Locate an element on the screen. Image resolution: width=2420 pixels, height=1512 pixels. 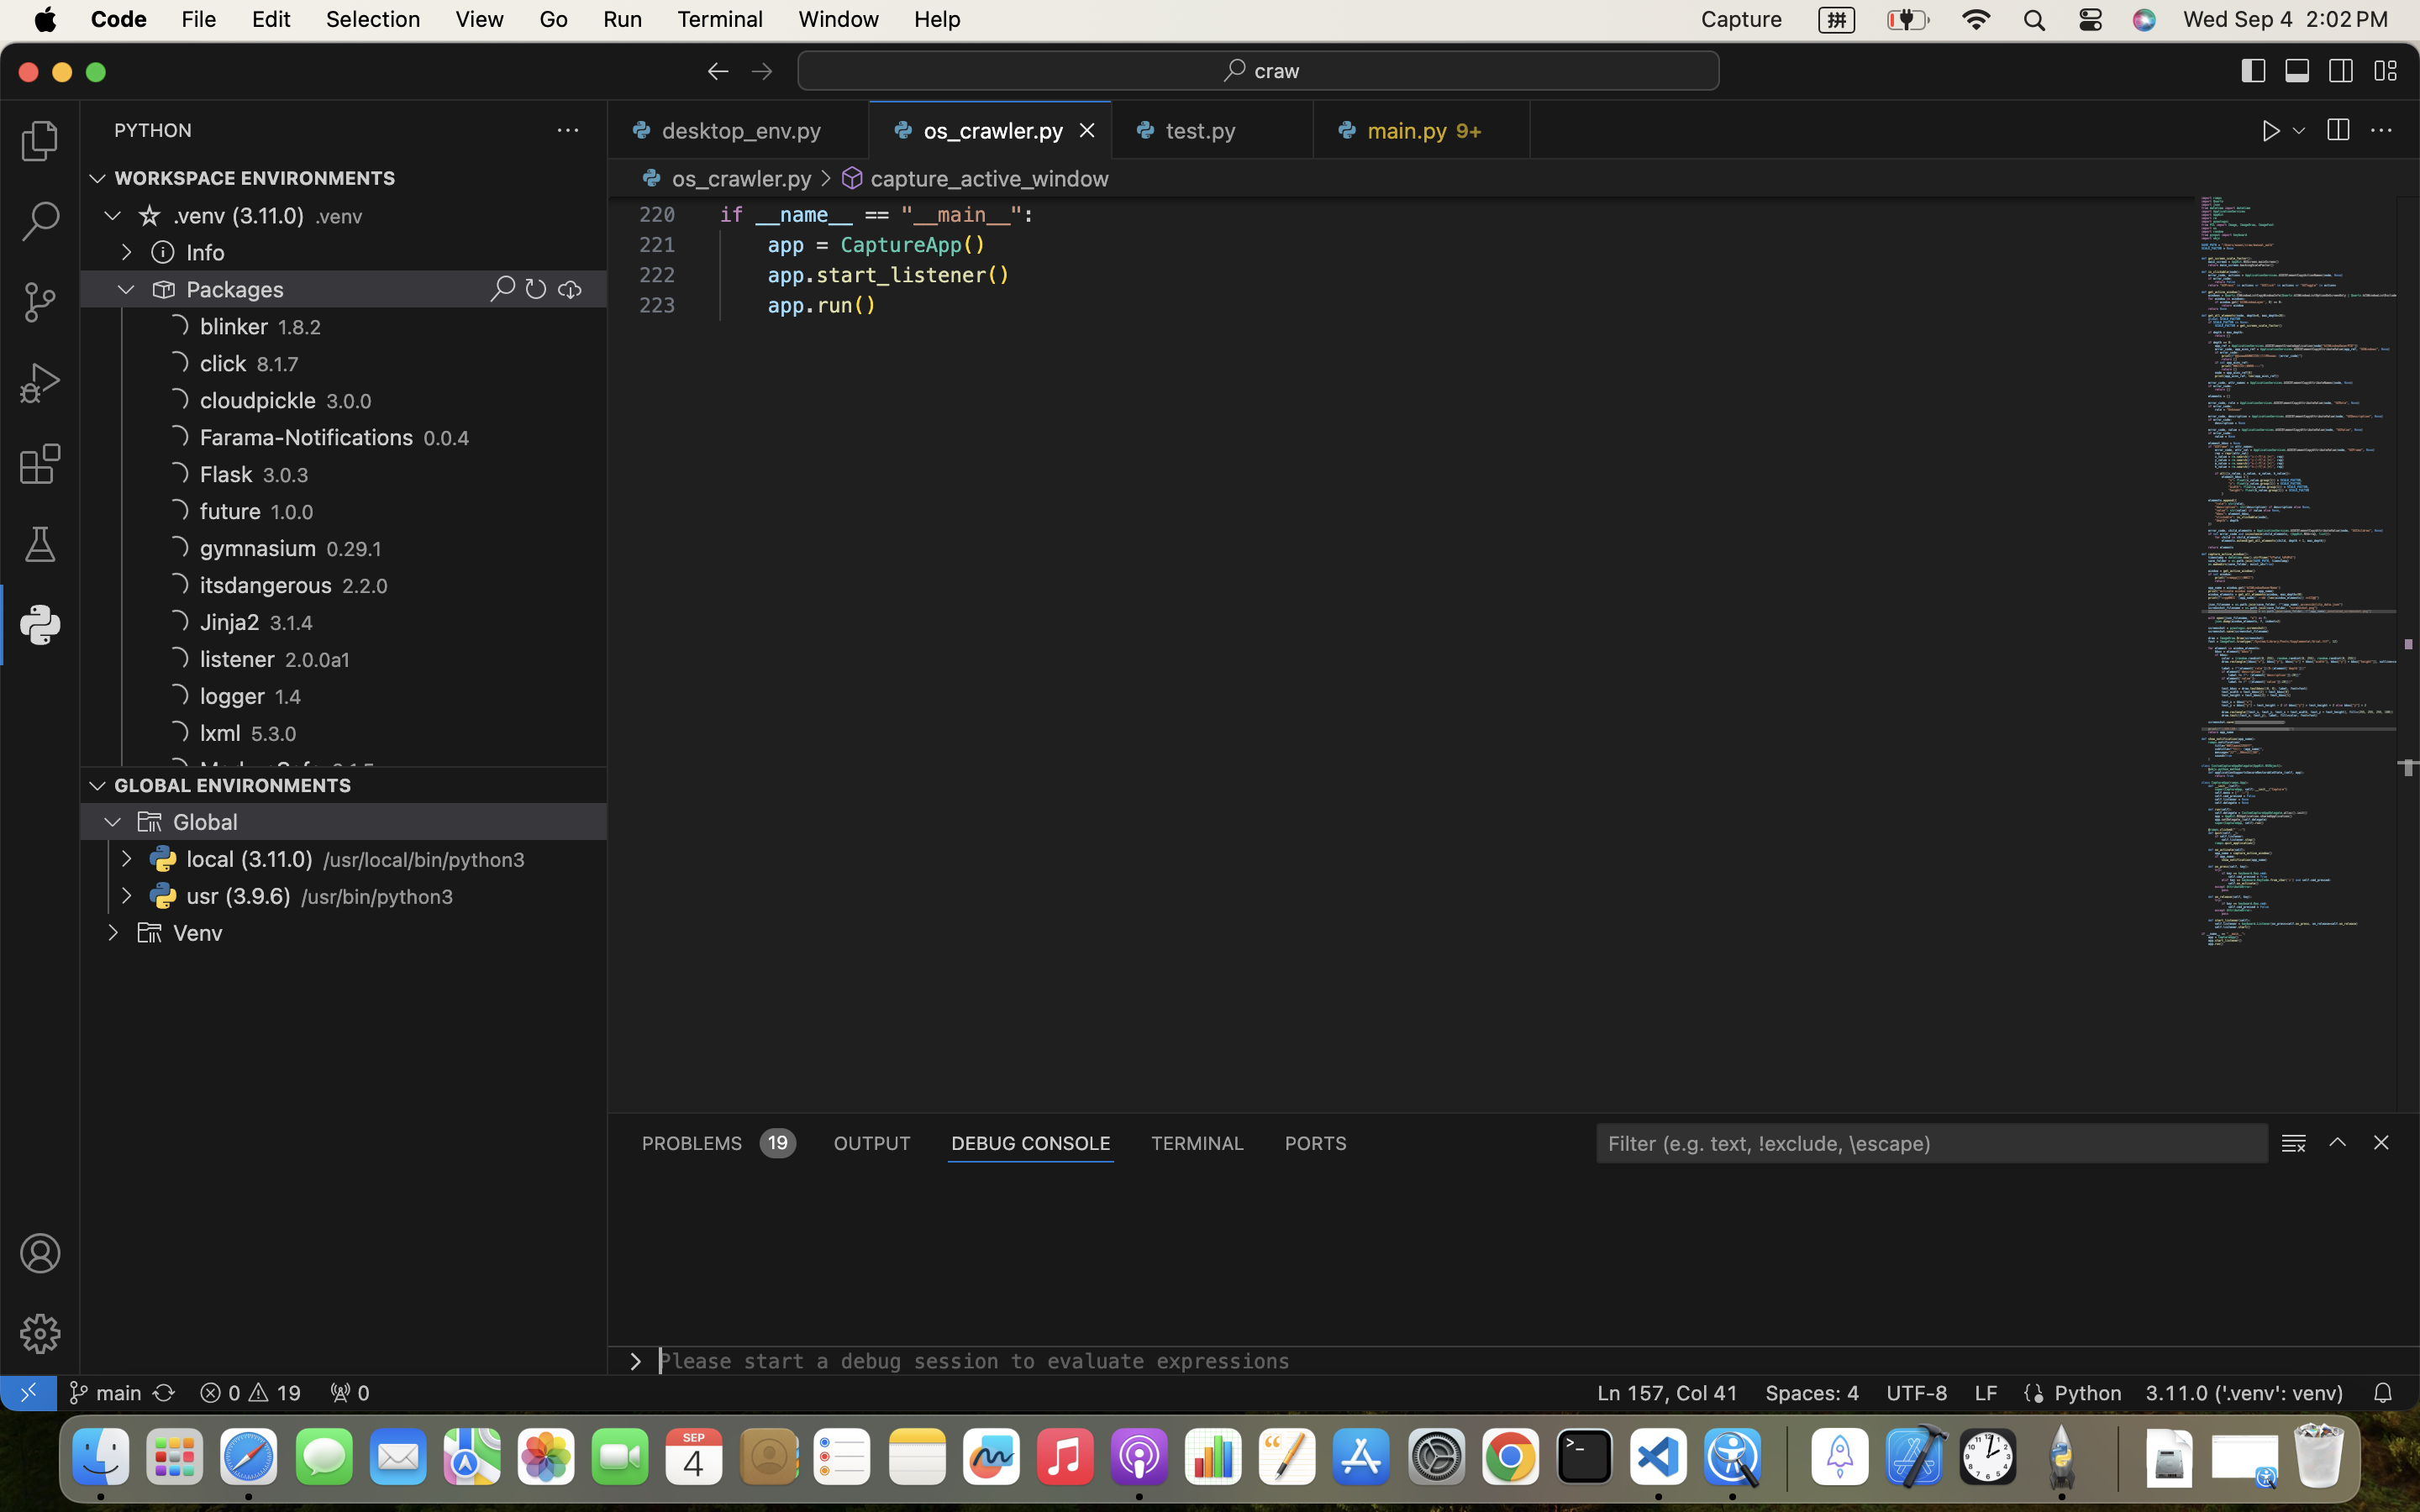
gymnasium is located at coordinates (259, 549).